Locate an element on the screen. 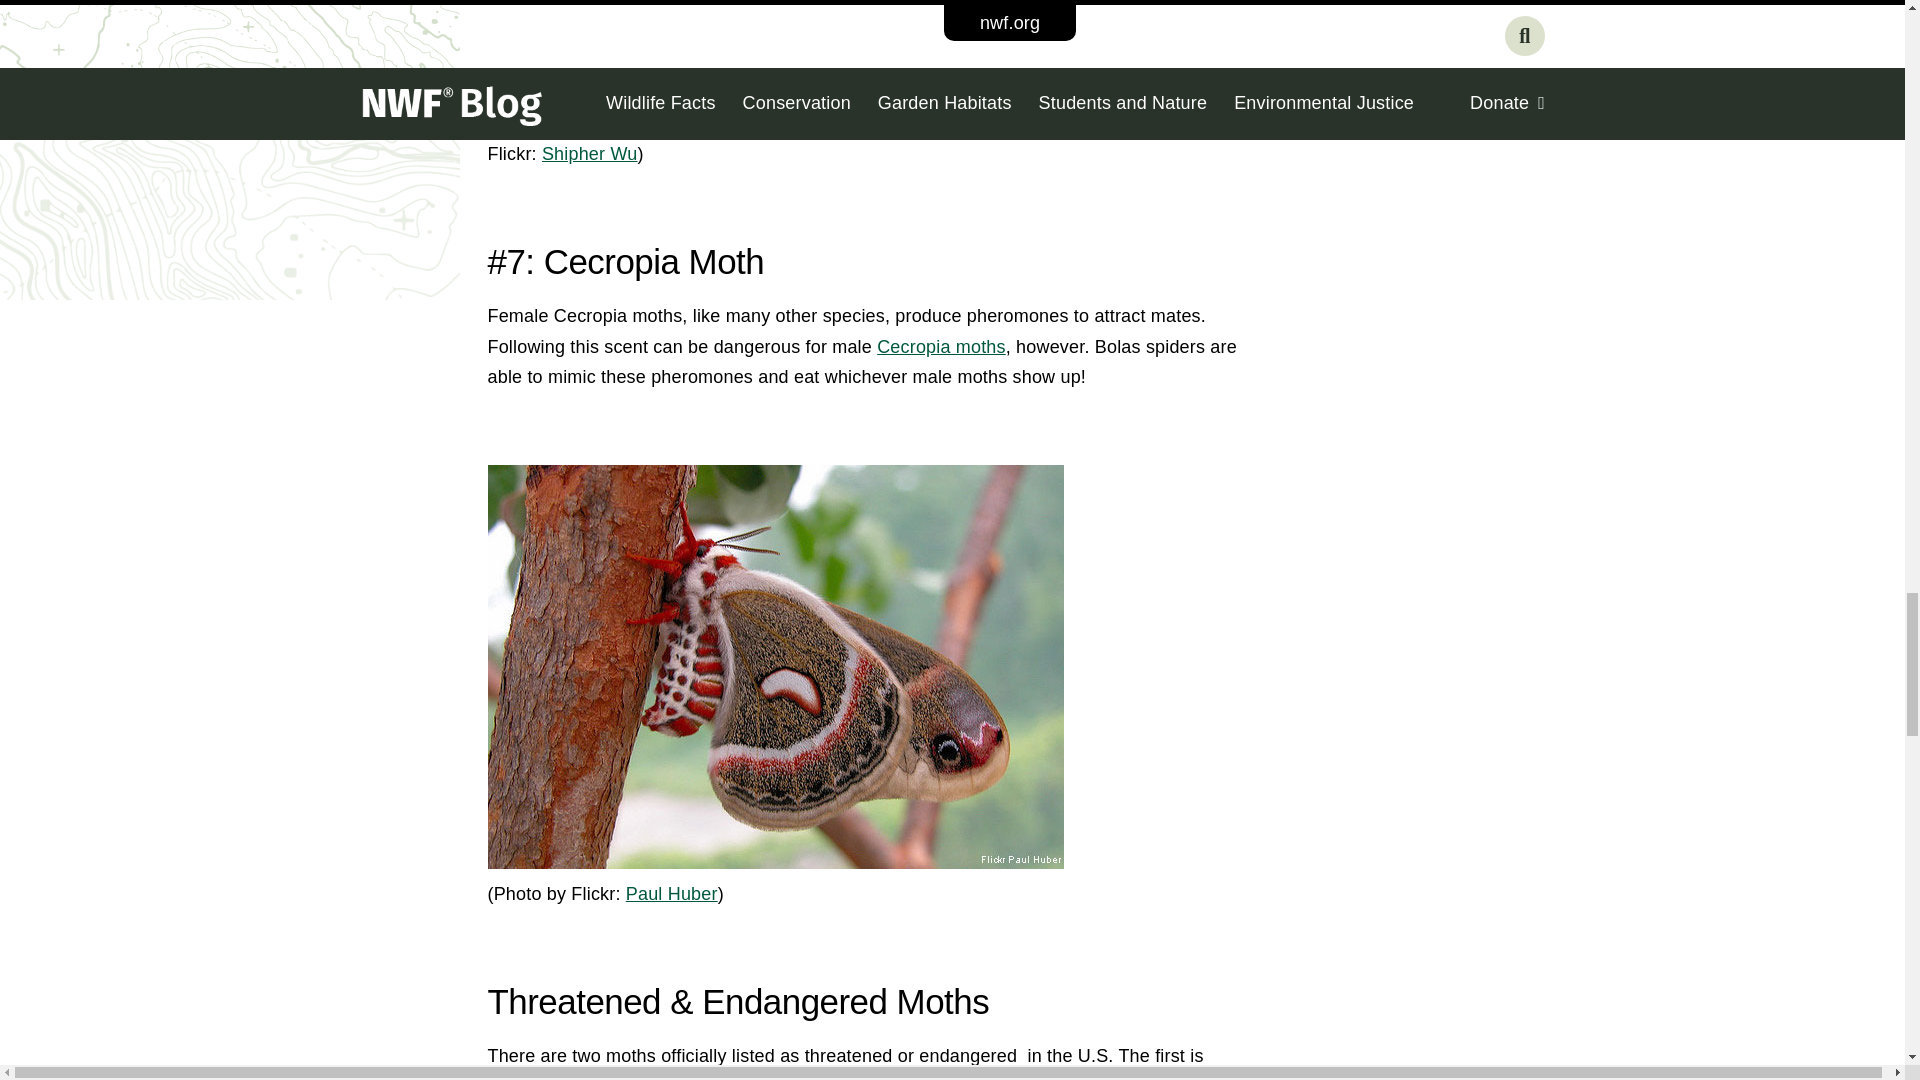 Image resolution: width=1920 pixels, height=1080 pixels. Kern Primrose Sphinx is located at coordinates (607, 1078).